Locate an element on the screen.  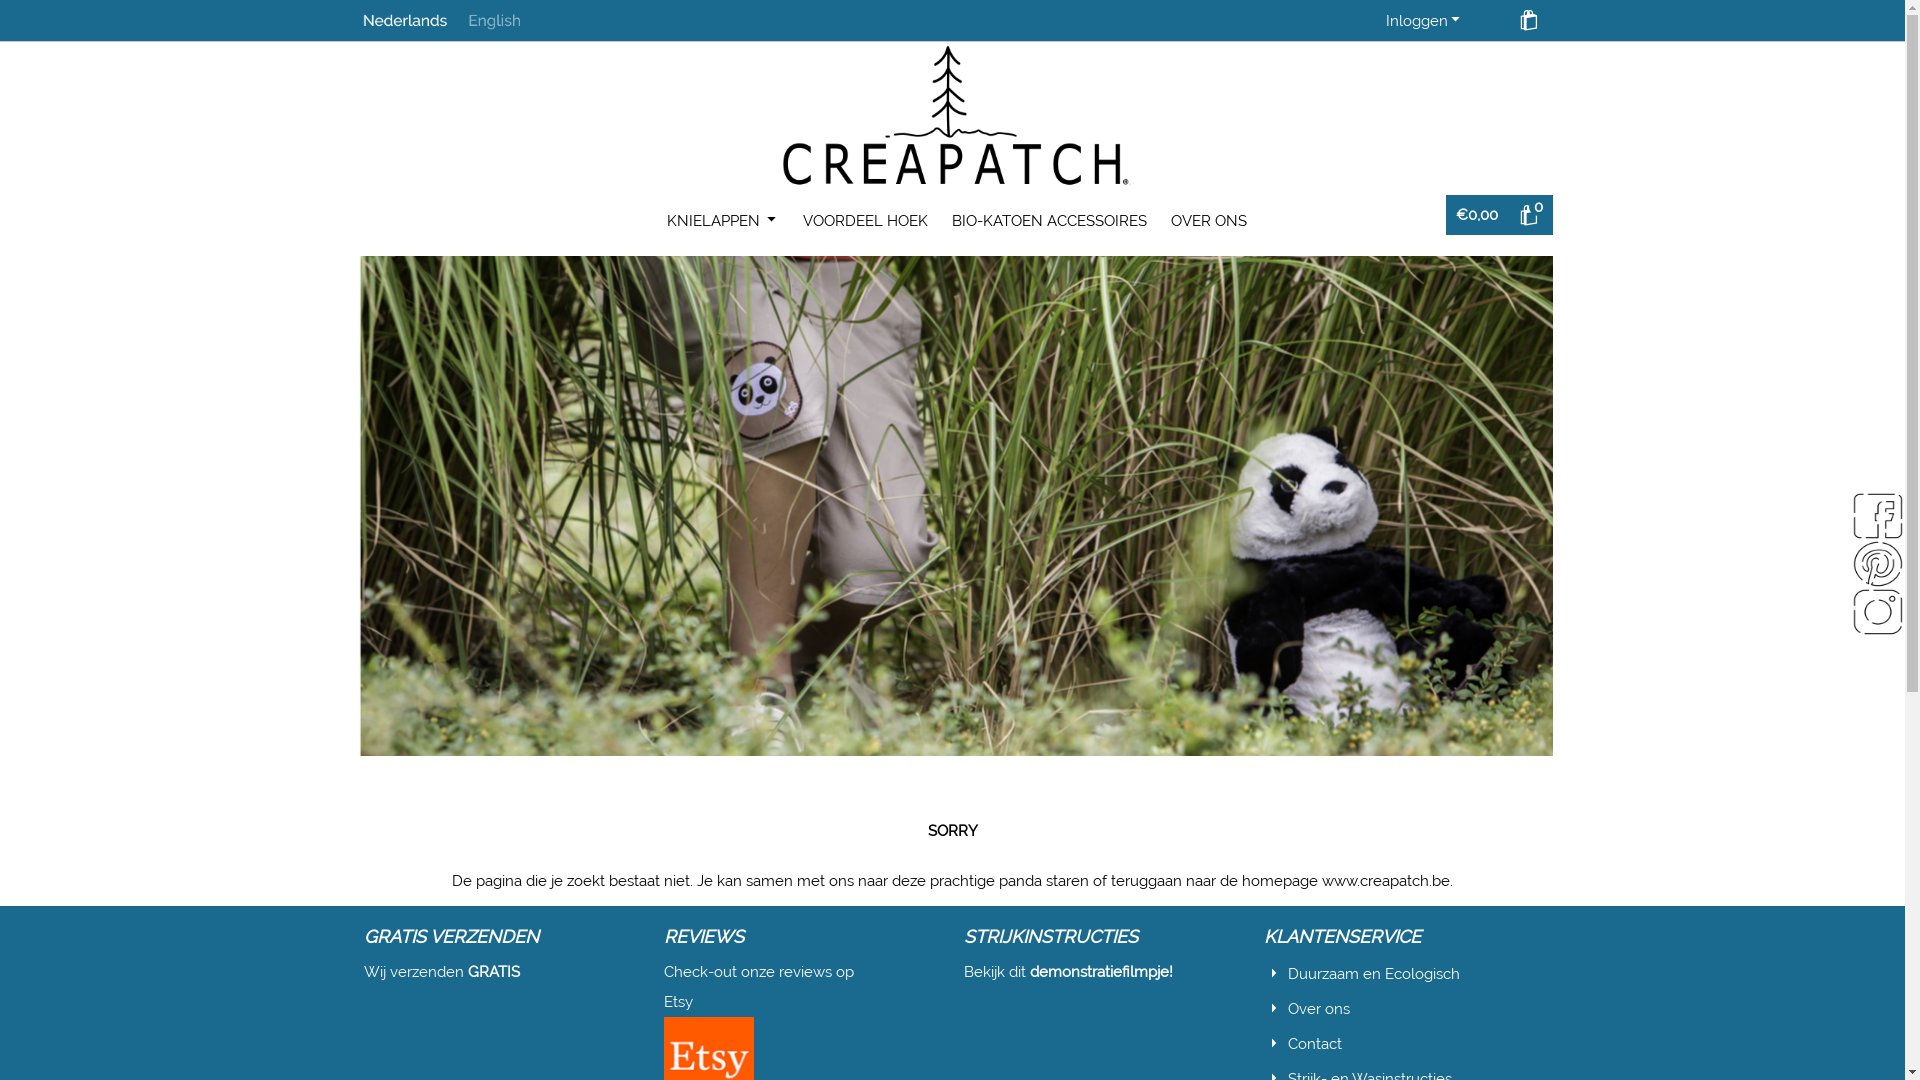
VOORDEEL HOEK is located at coordinates (864, 221).